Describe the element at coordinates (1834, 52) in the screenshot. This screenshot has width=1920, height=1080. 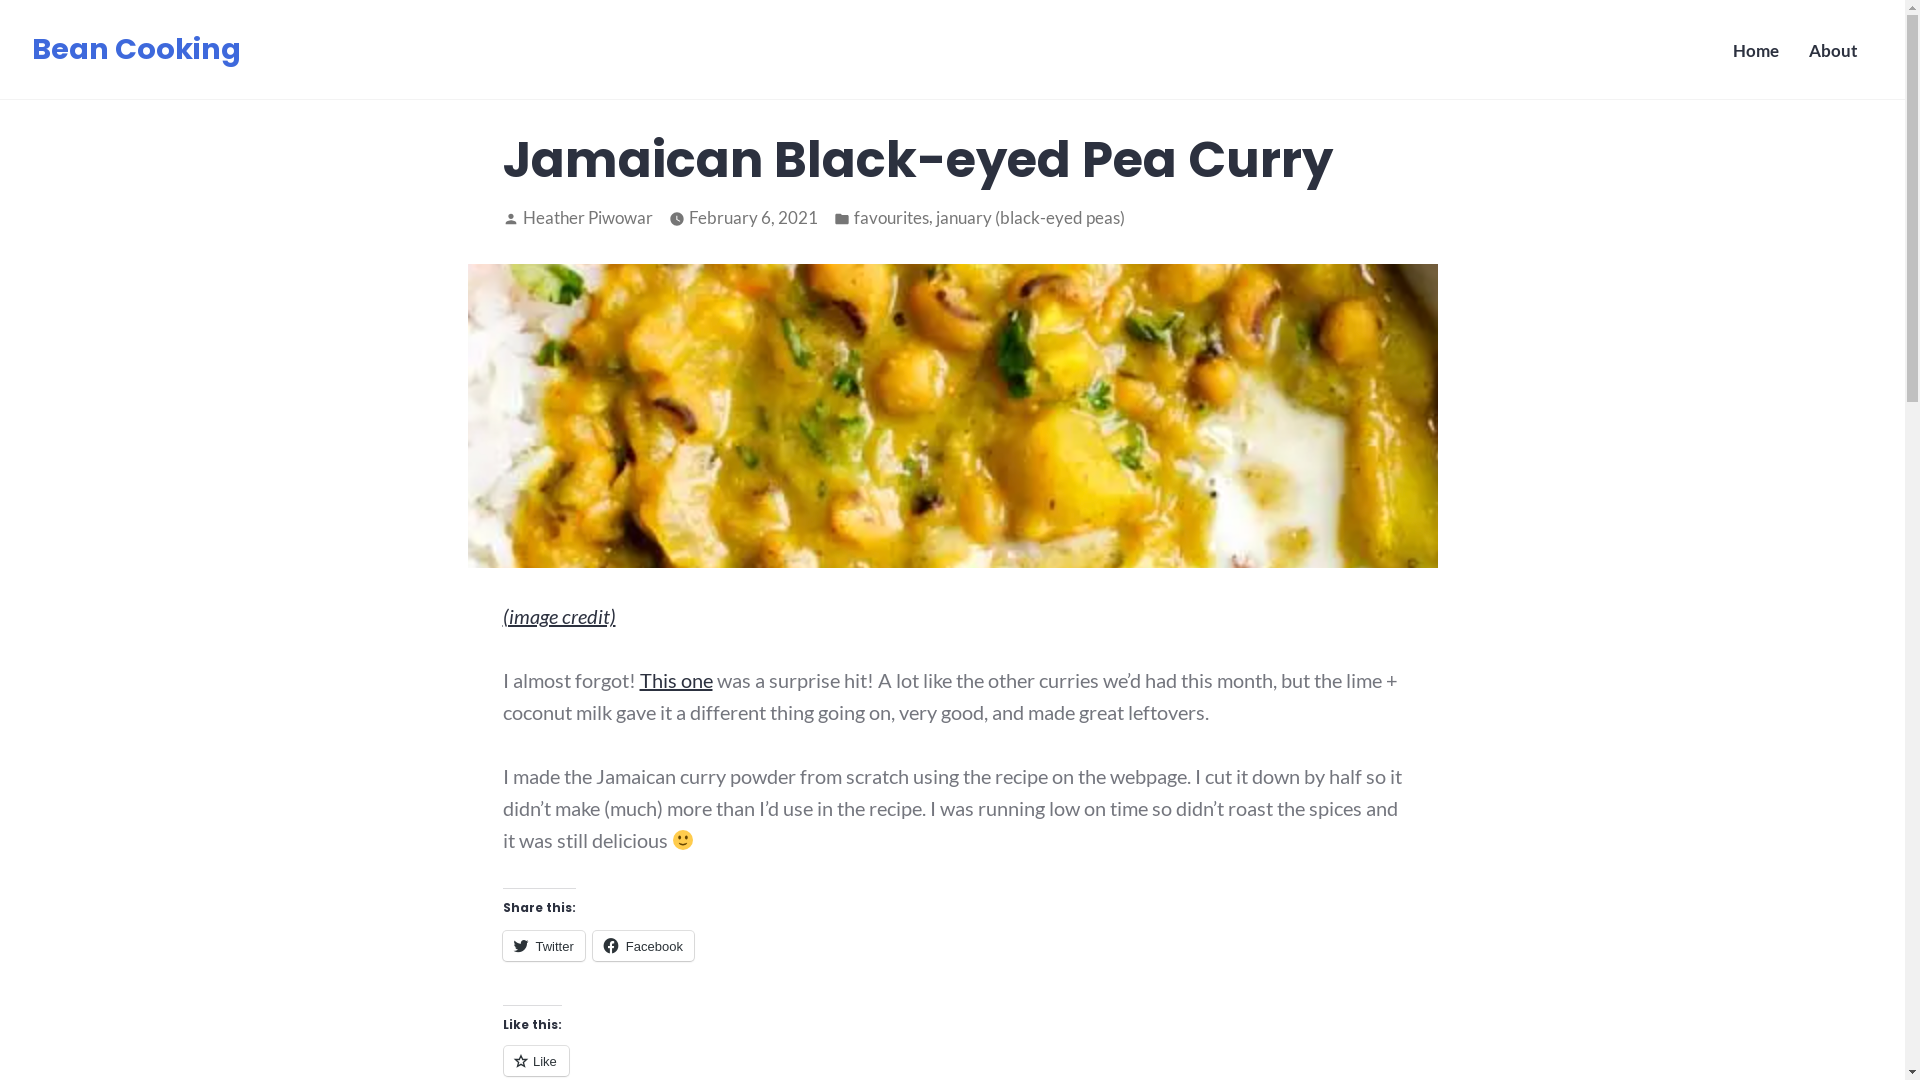
I see `About` at that location.